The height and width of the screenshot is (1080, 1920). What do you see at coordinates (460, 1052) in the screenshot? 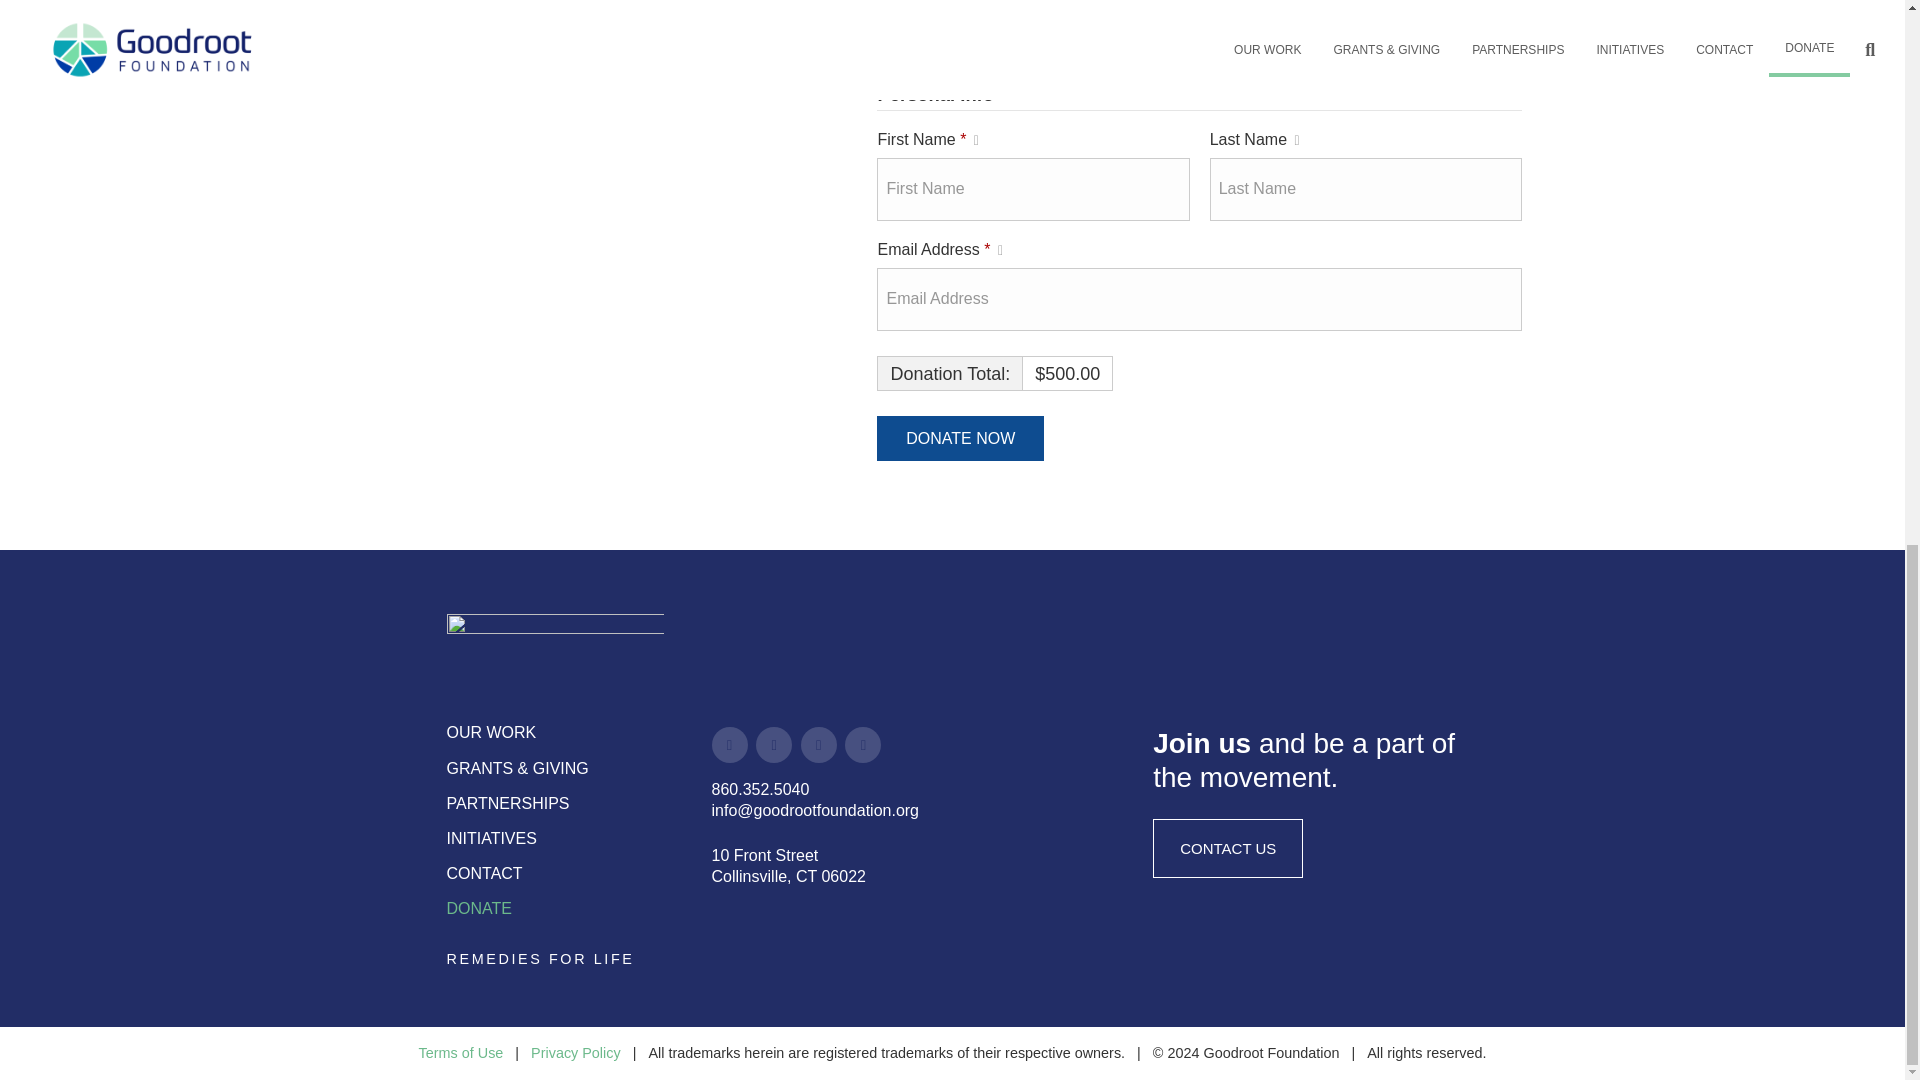
I see `Terms of Use` at bounding box center [460, 1052].